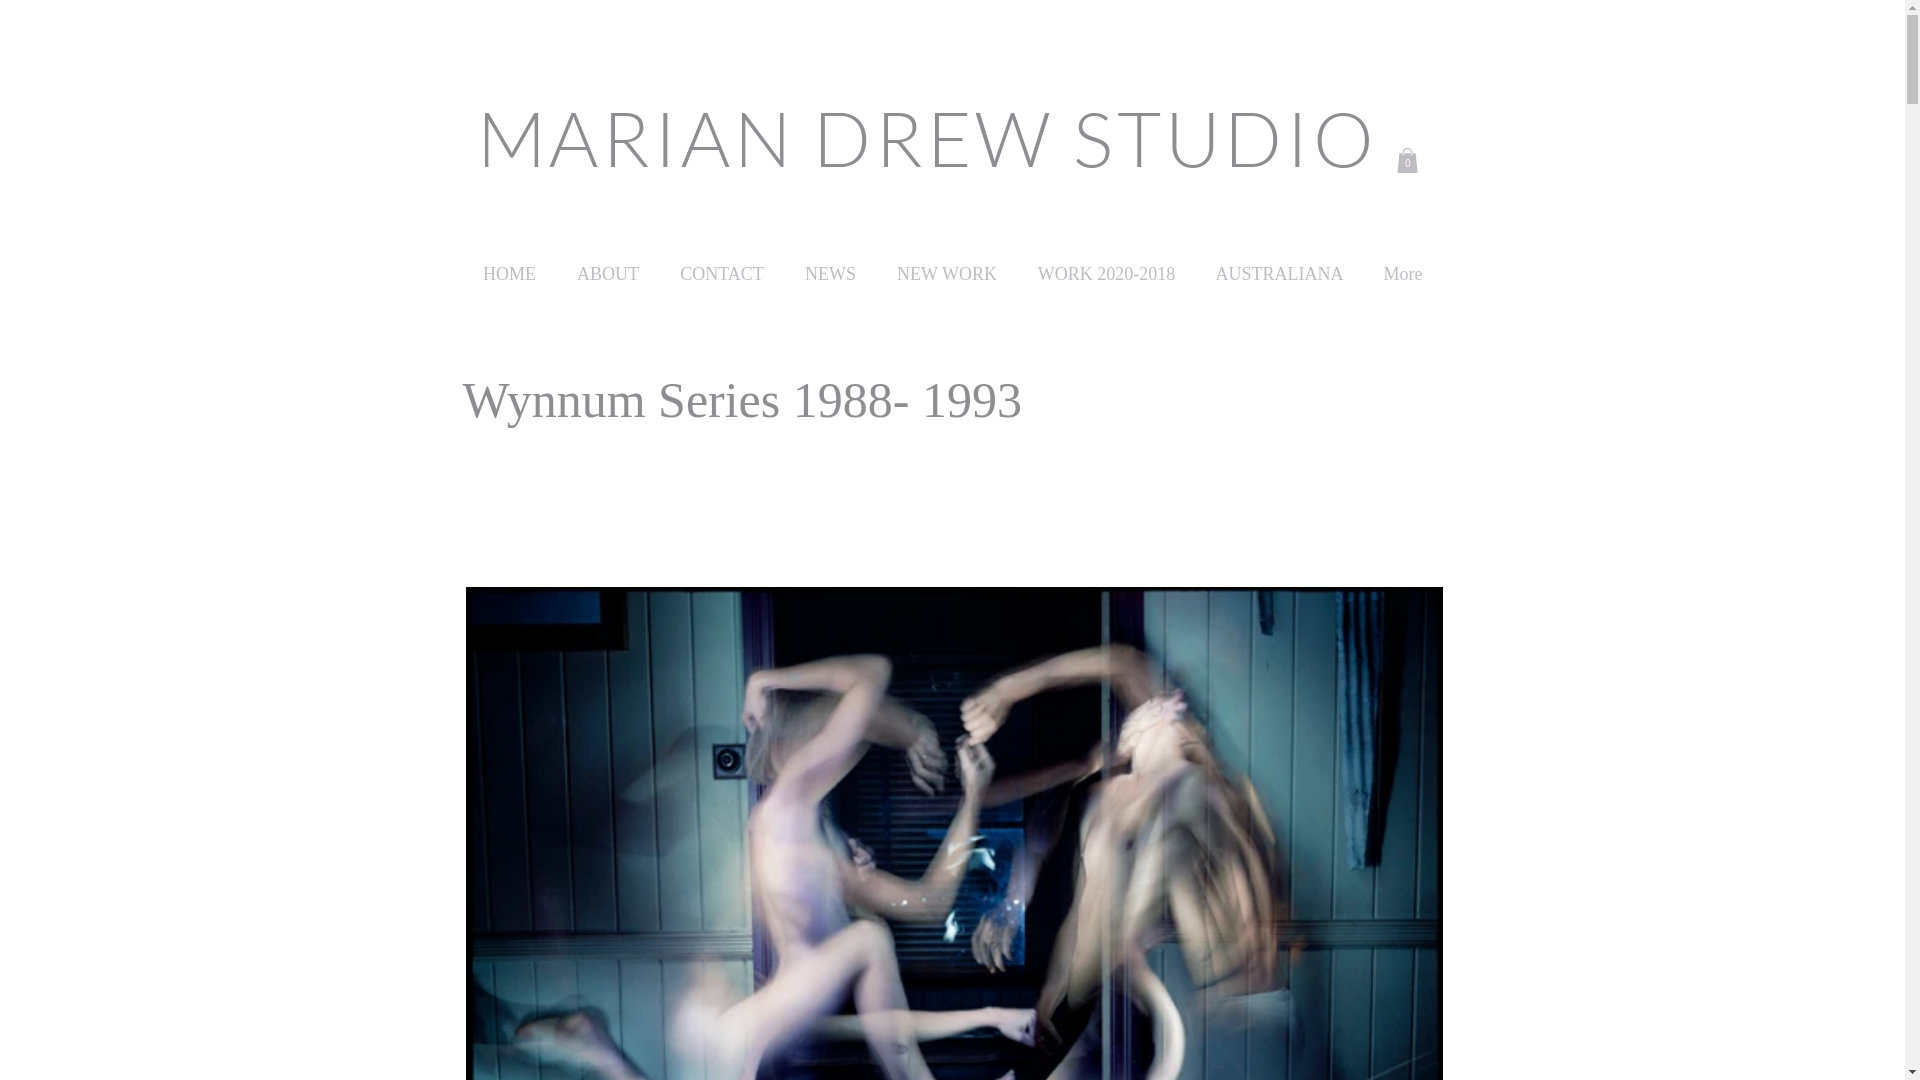 The height and width of the screenshot is (1080, 1920). Describe the element at coordinates (509, 265) in the screenshot. I see `HOME` at that location.